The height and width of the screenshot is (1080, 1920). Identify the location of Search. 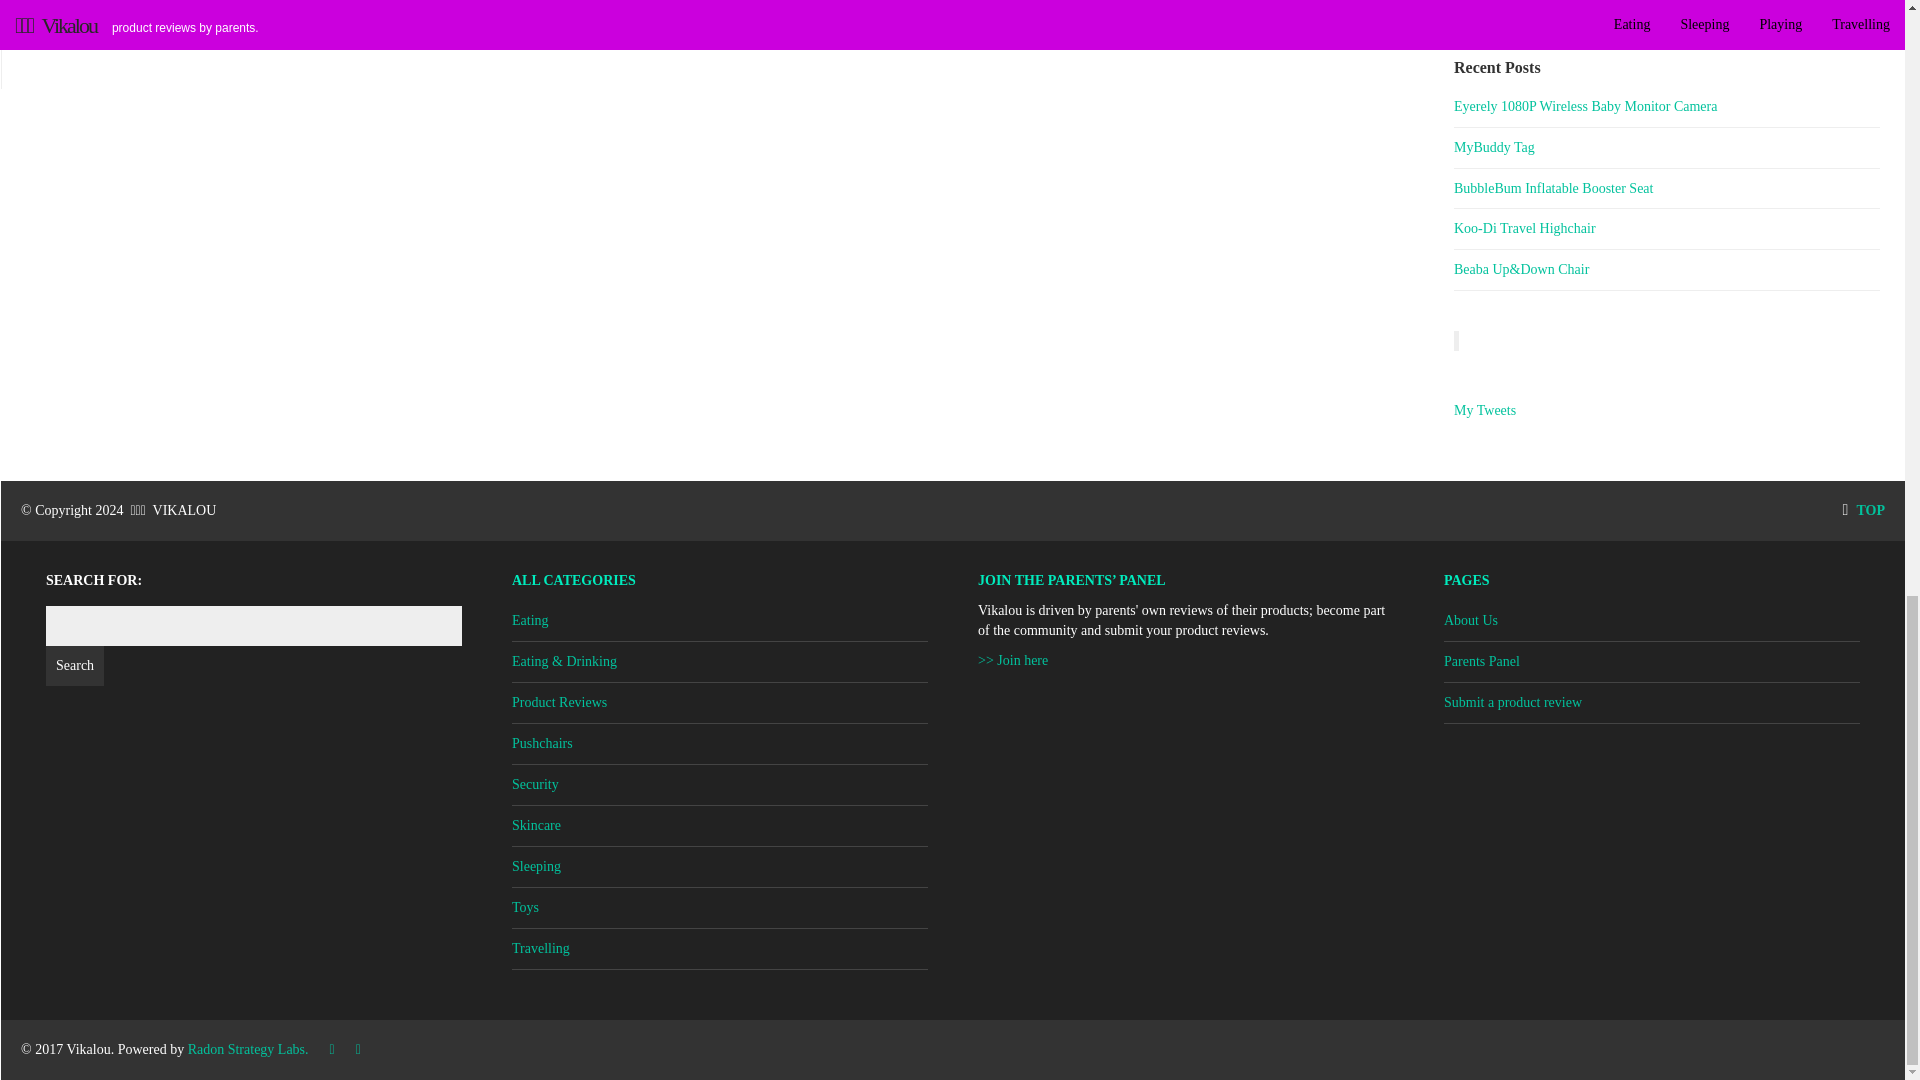
(74, 665).